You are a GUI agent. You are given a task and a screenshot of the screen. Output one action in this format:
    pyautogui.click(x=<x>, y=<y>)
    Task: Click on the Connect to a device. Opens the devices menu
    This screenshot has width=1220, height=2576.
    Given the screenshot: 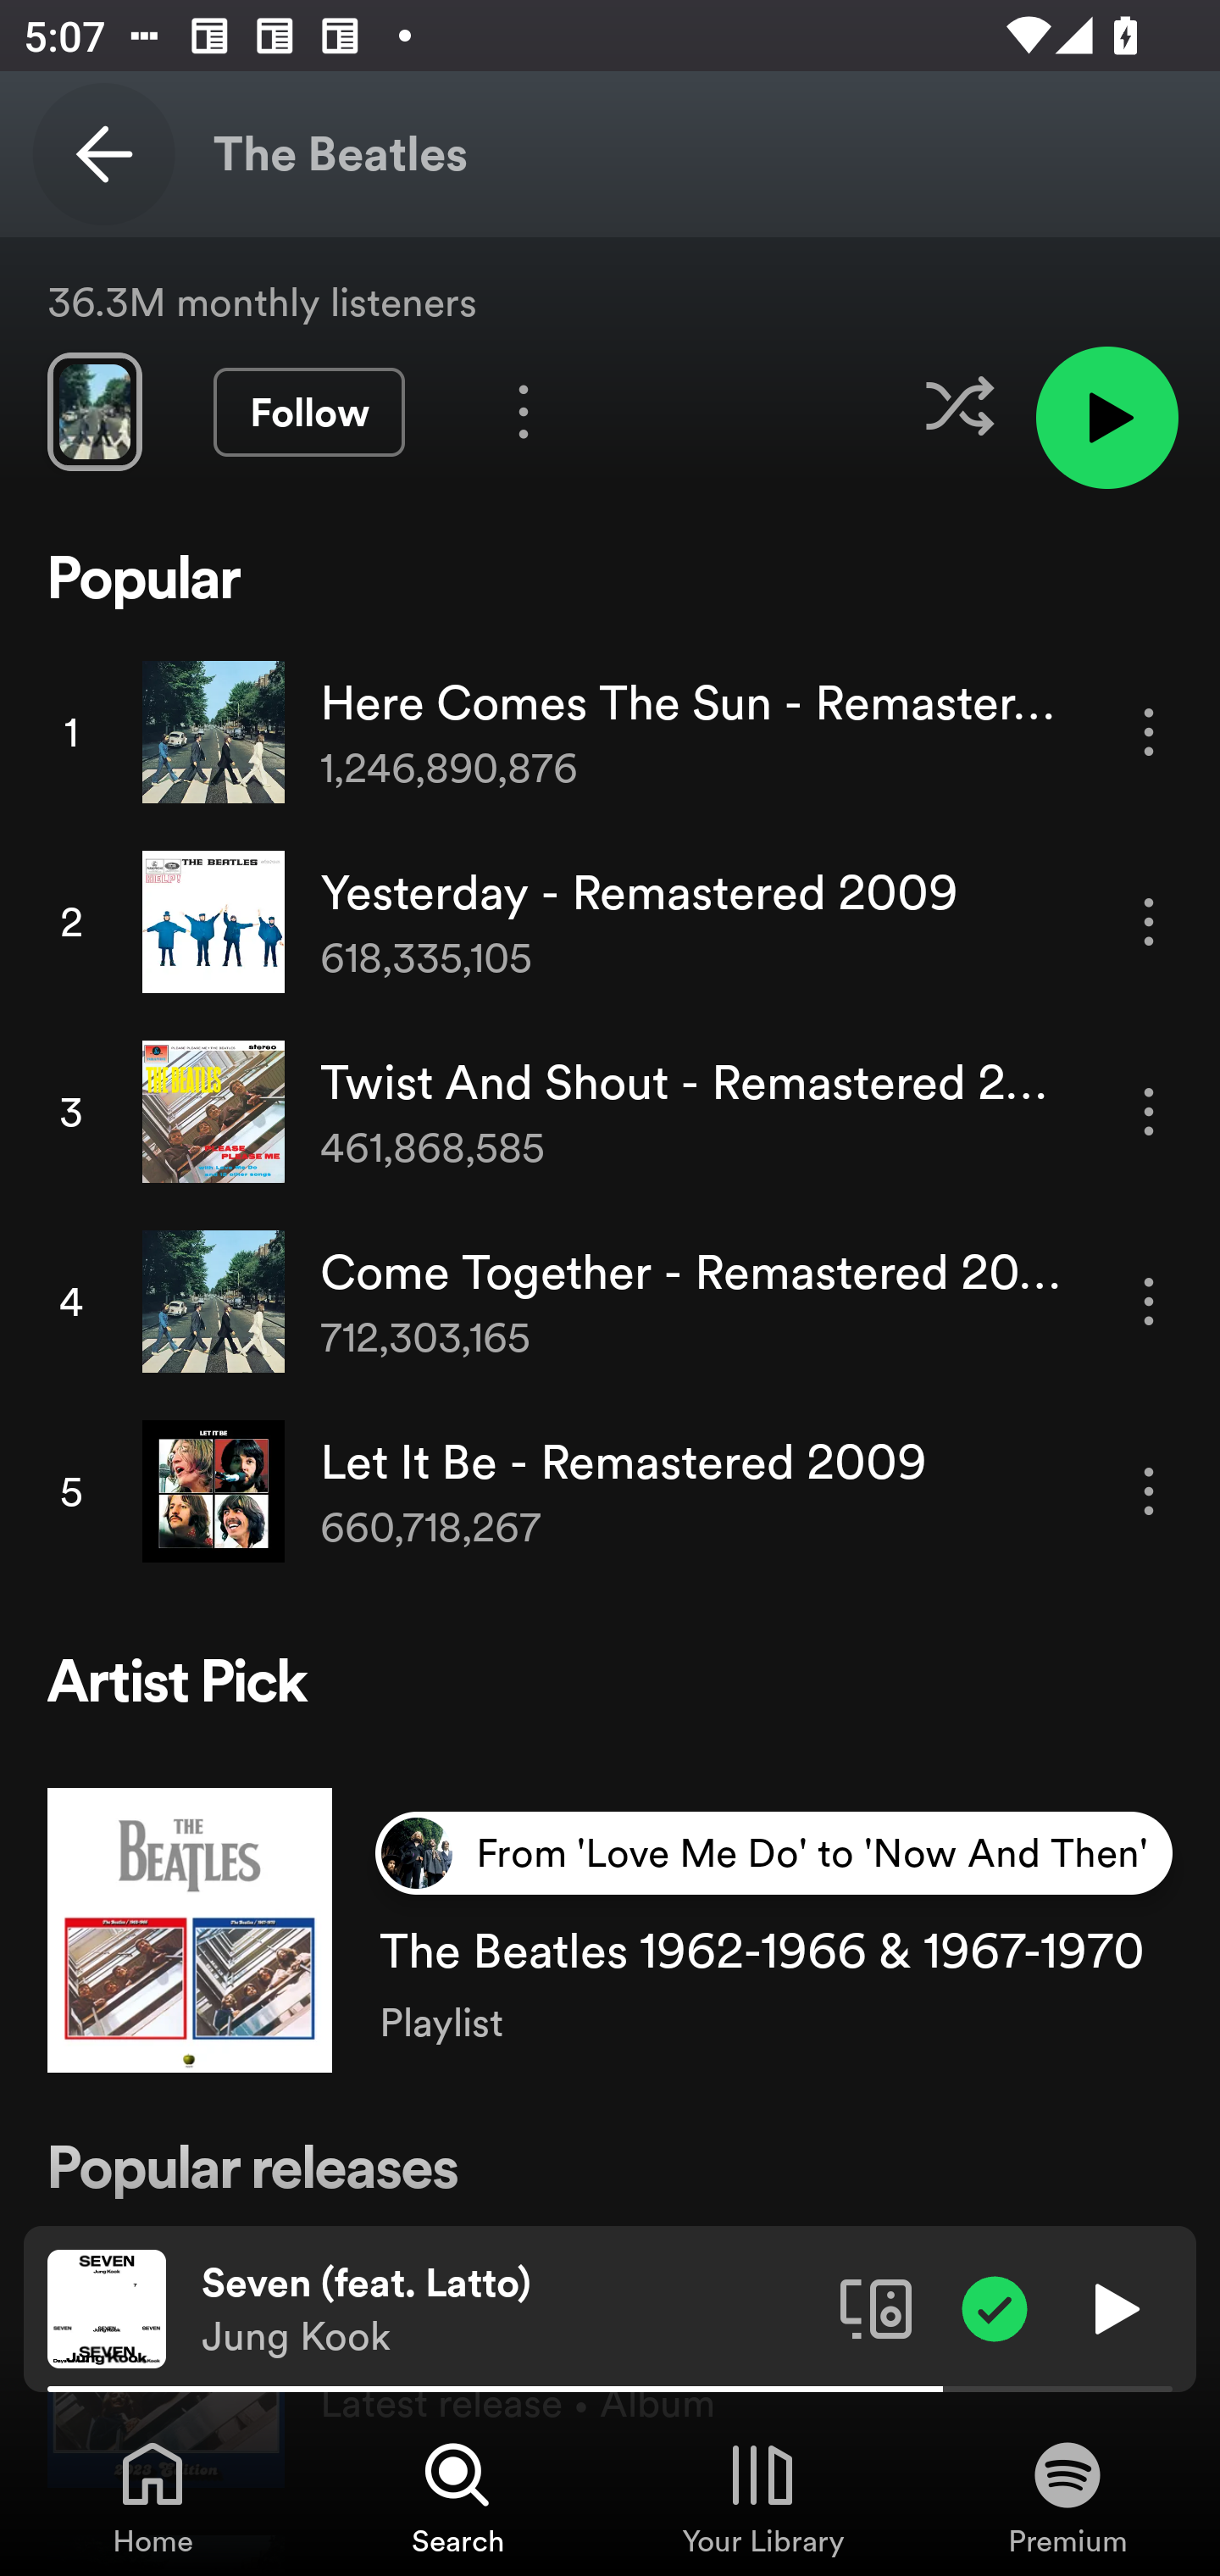 What is the action you would take?
    pyautogui.click(x=876, y=2307)
    